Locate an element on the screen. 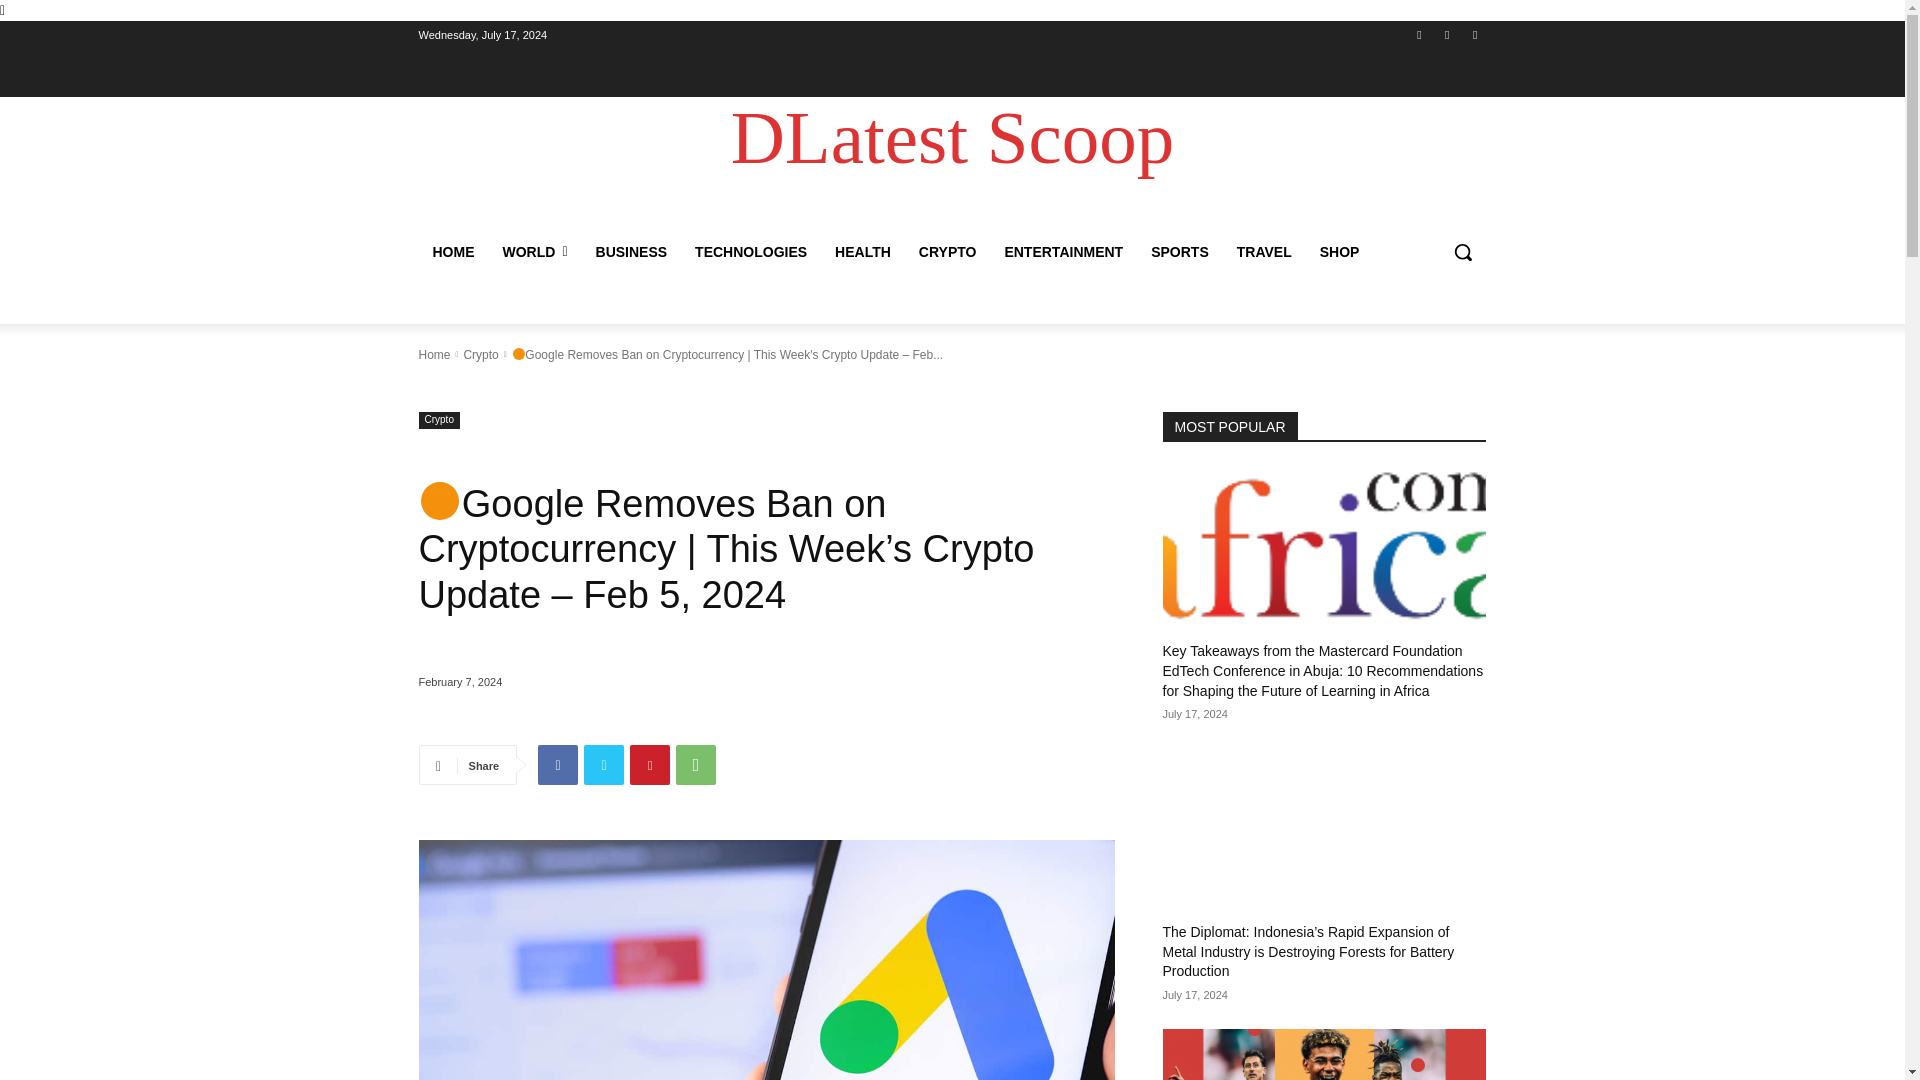 This screenshot has height=1080, width=1920. Twitter is located at coordinates (1474, 35).